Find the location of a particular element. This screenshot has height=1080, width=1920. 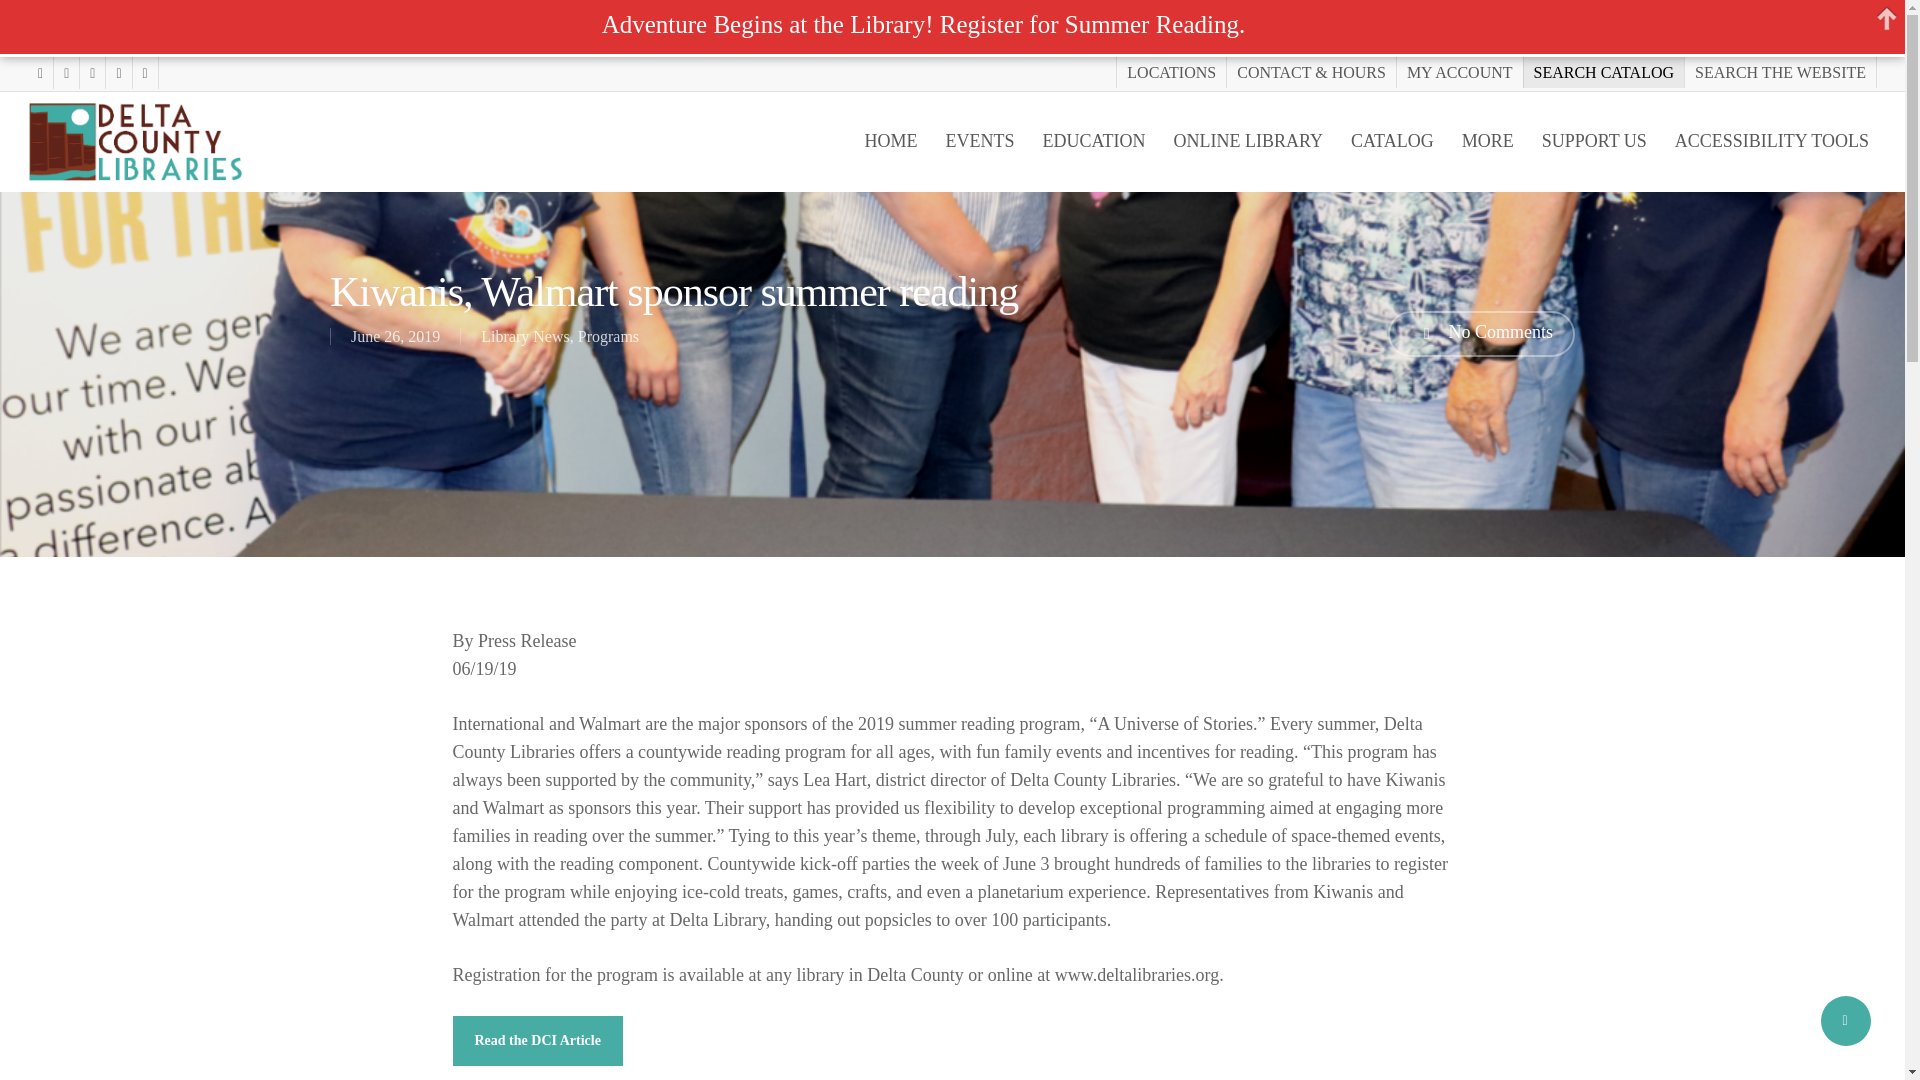

PHONE is located at coordinates (144, 72).